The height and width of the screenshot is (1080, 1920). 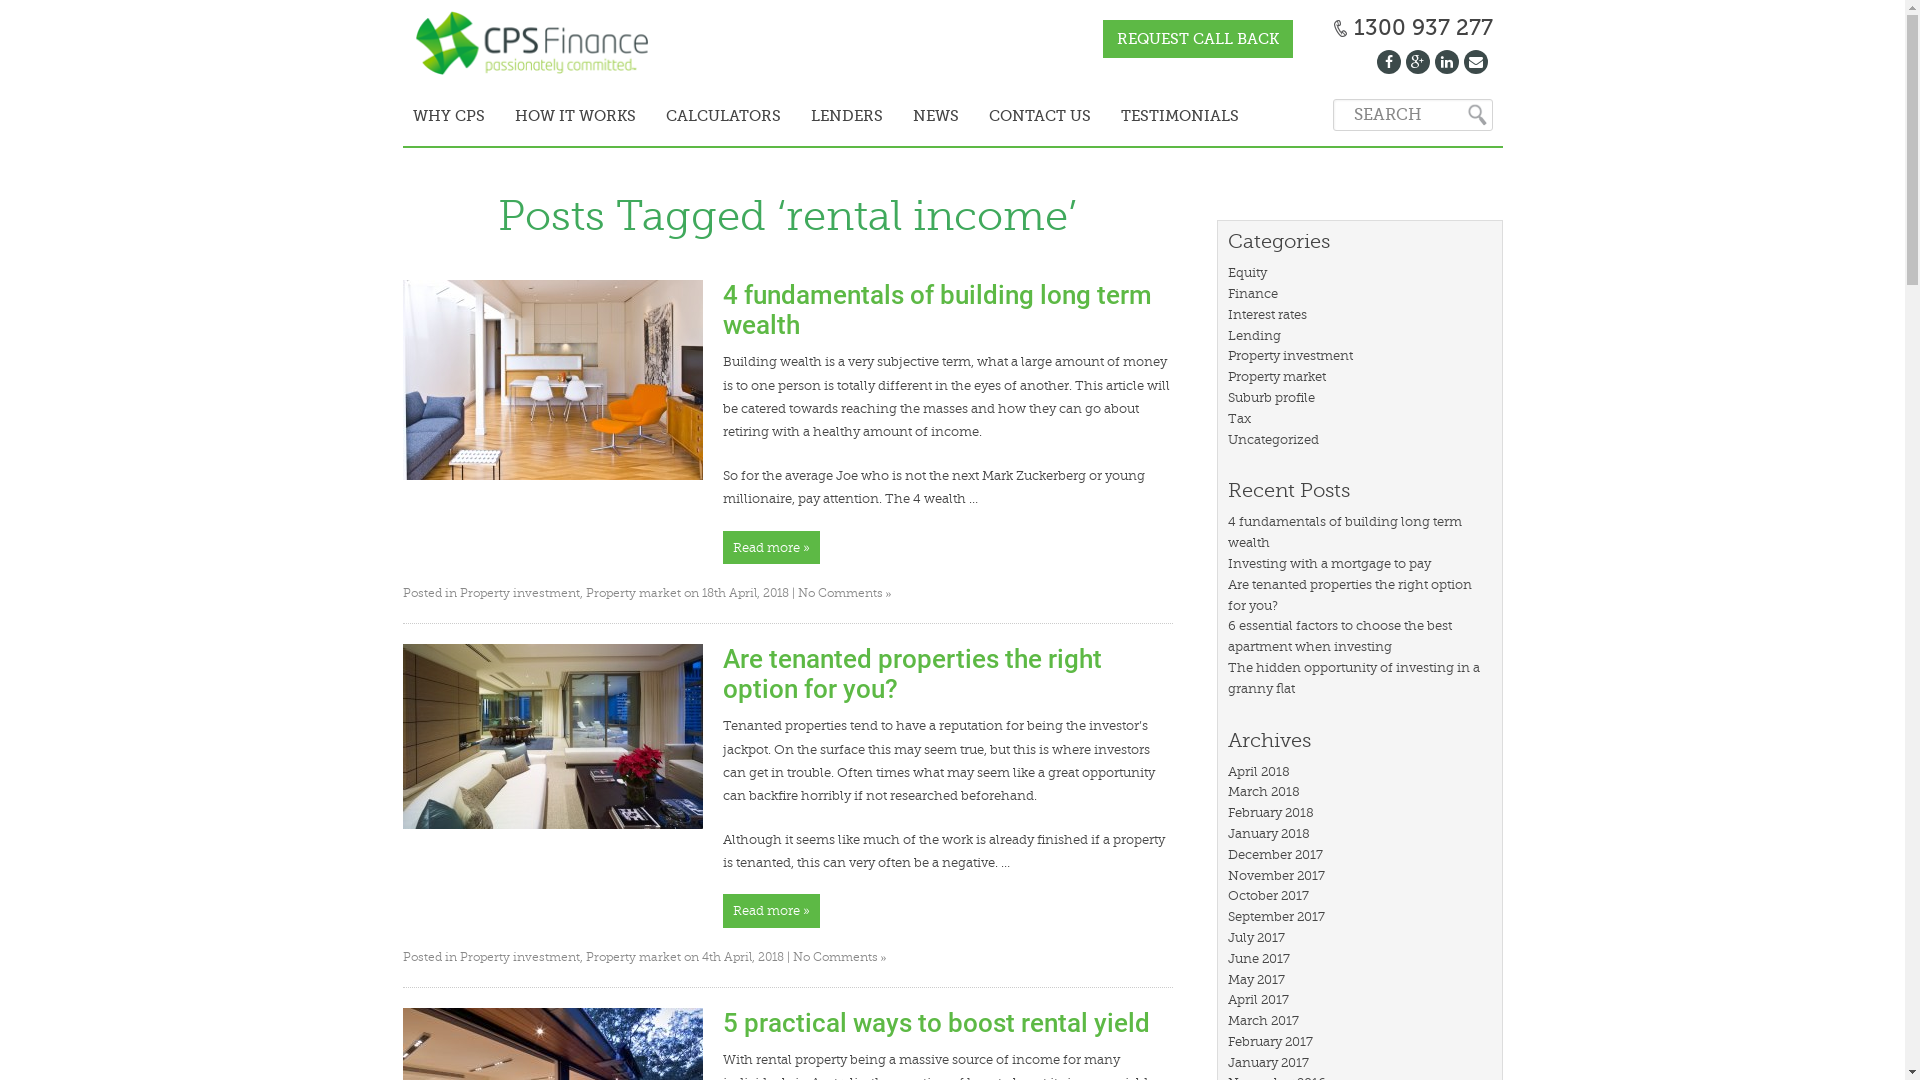 What do you see at coordinates (722, 114) in the screenshot?
I see `CALCULATORS` at bounding box center [722, 114].